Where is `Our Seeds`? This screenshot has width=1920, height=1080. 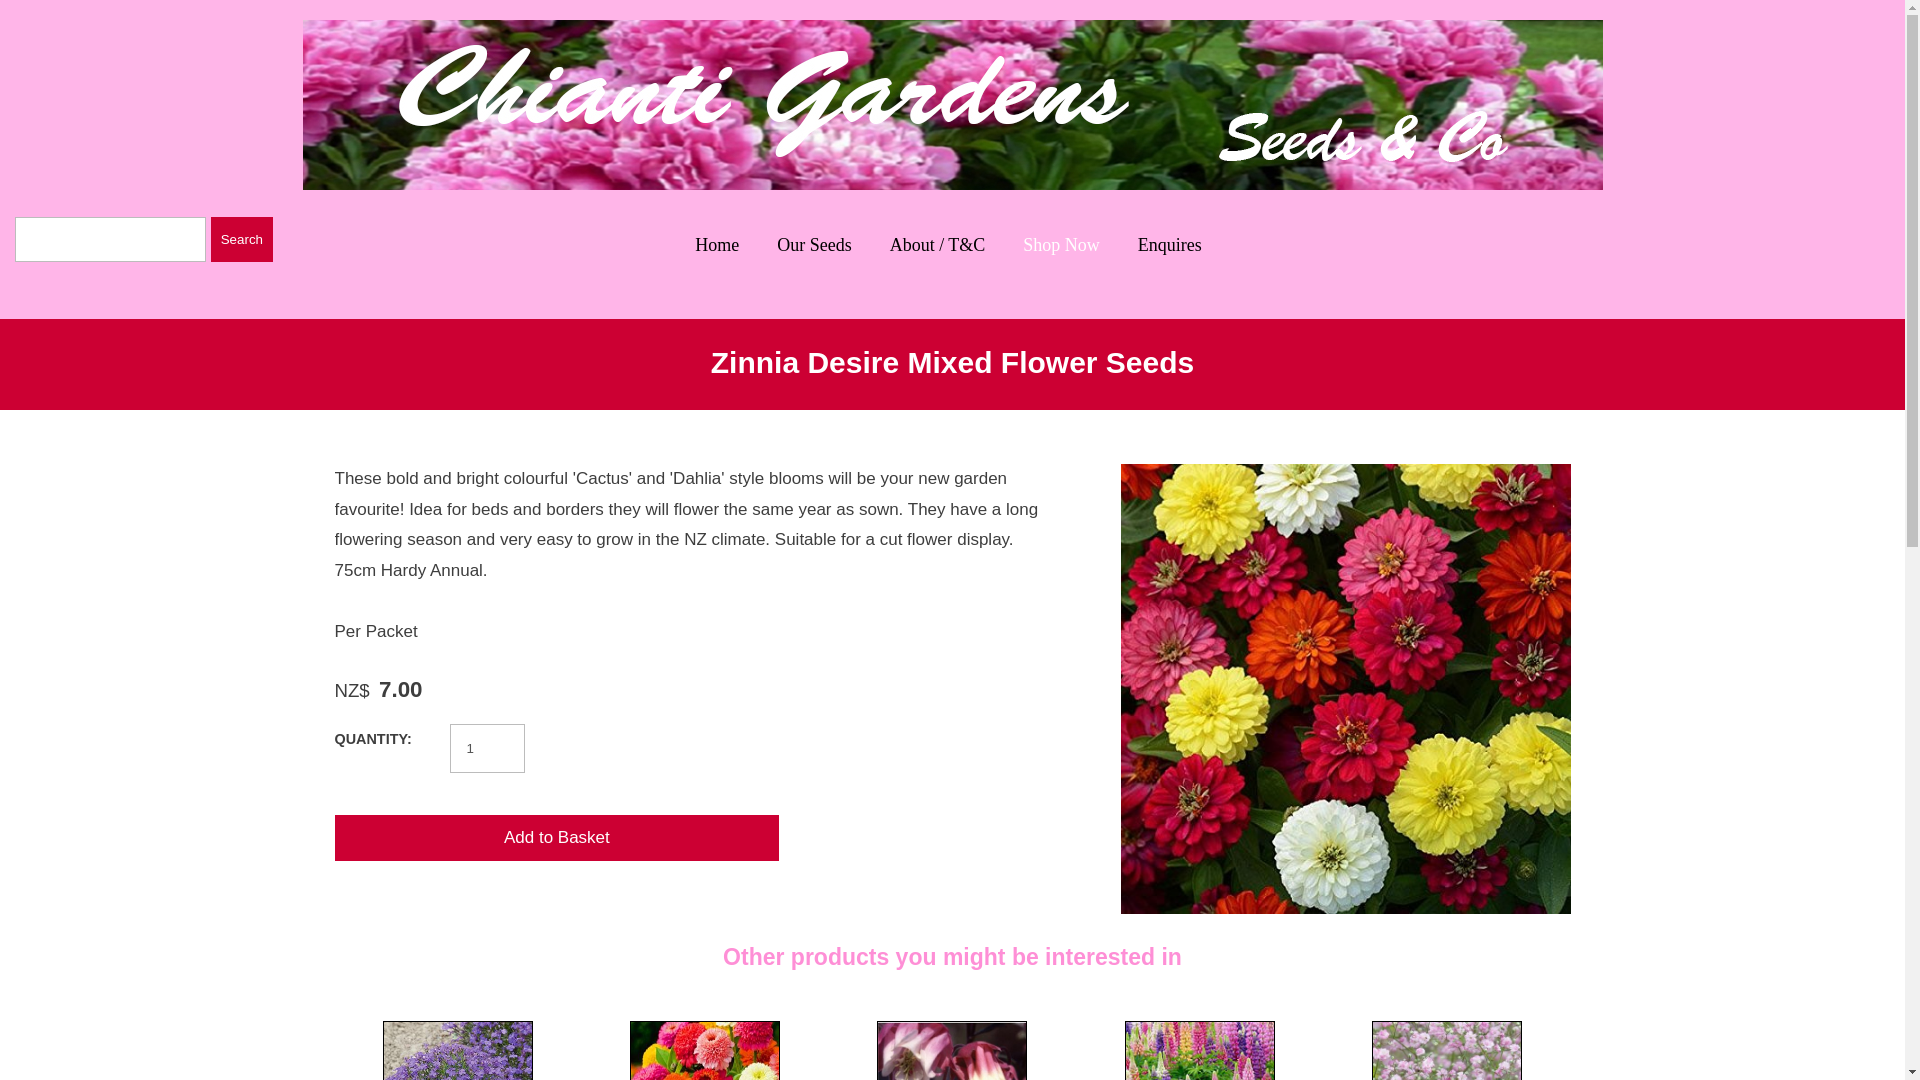
Our Seeds is located at coordinates (814, 244).